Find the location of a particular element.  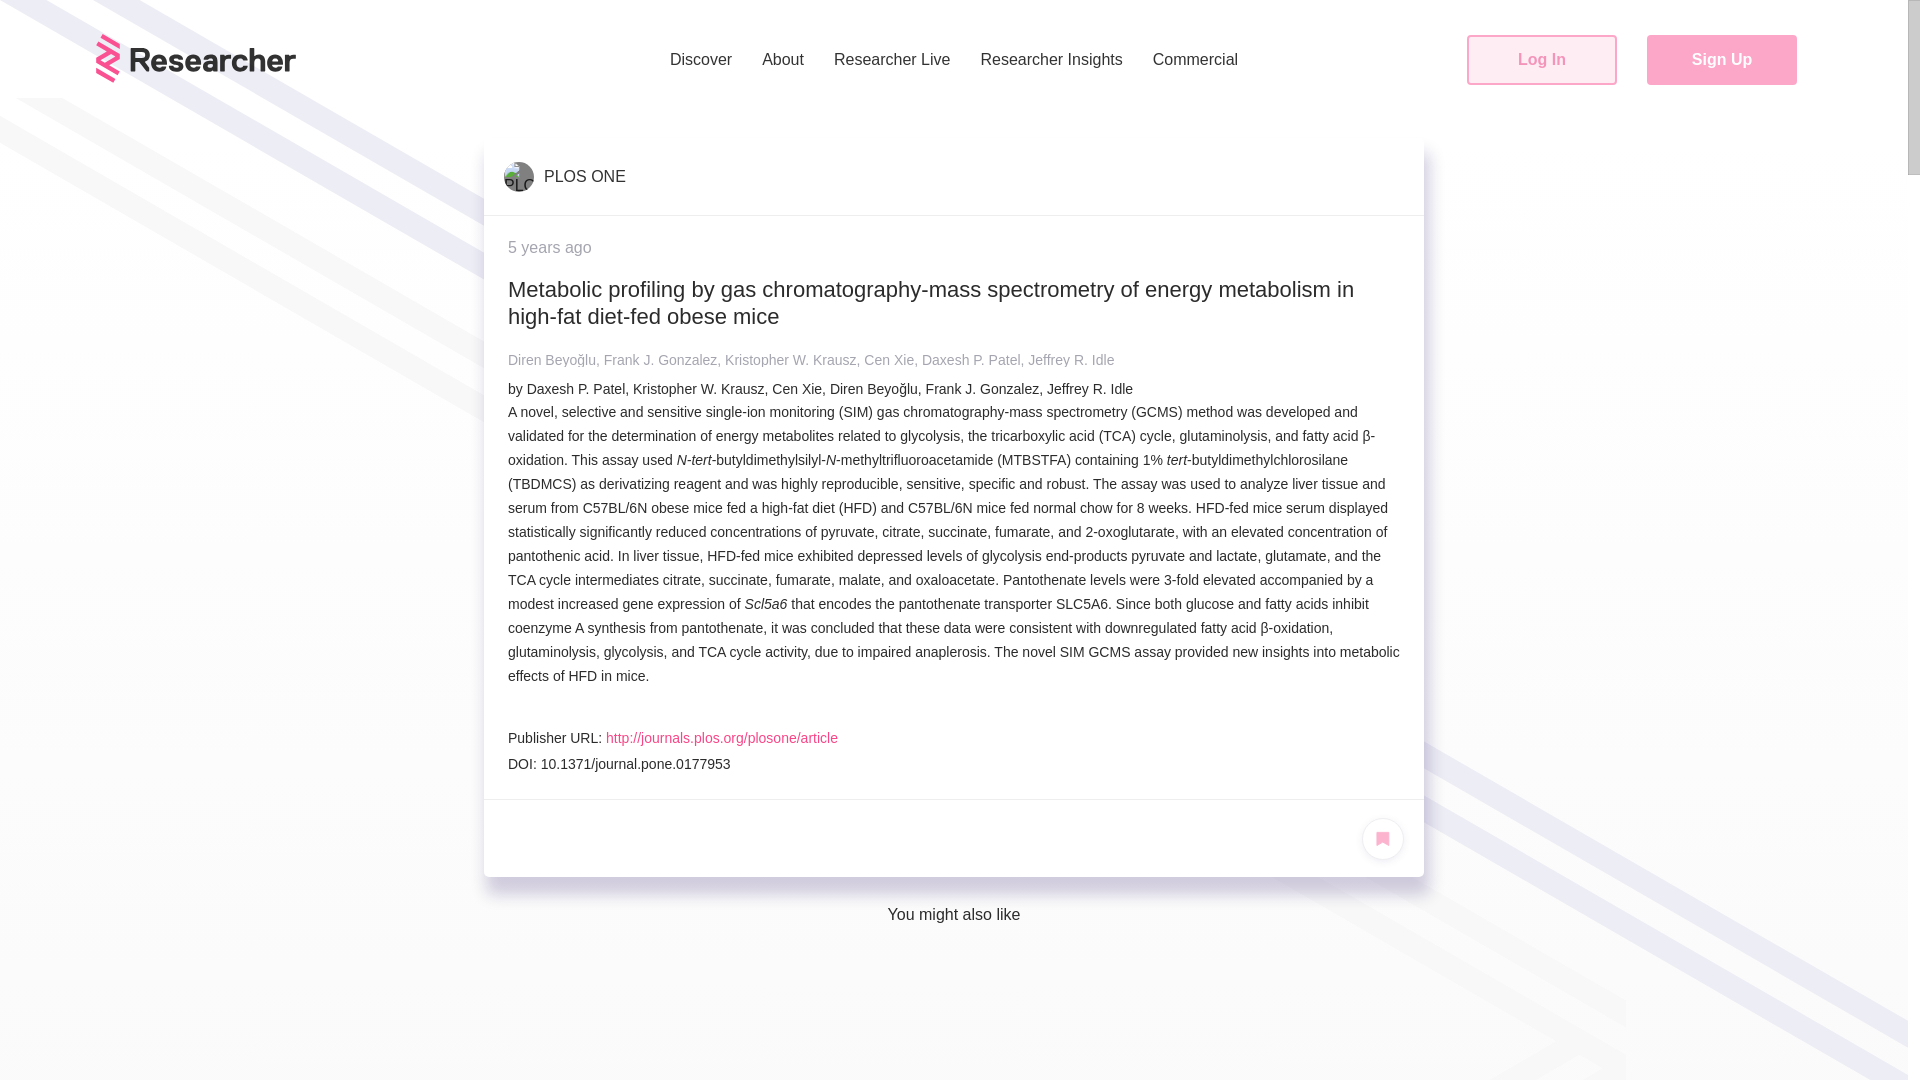

About is located at coordinates (782, 60).